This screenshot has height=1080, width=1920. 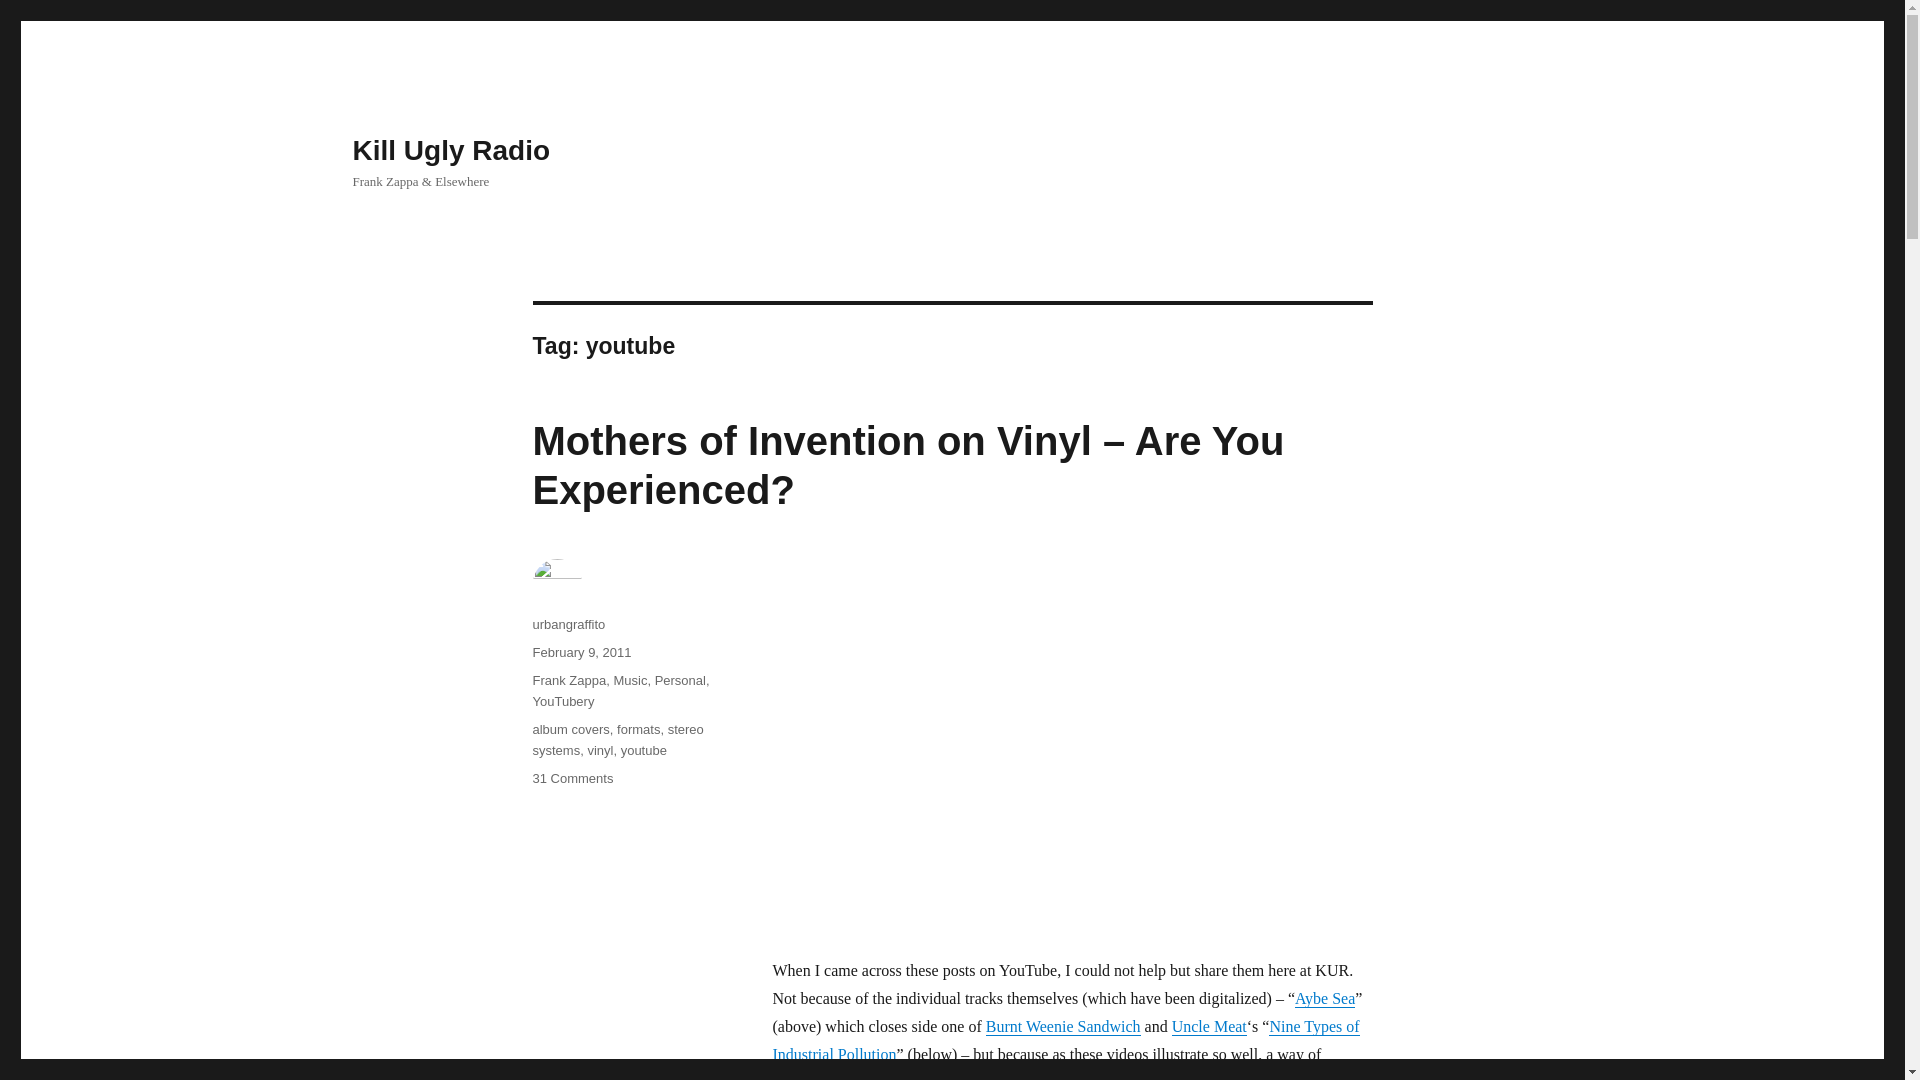 What do you see at coordinates (600, 750) in the screenshot?
I see `vinyl` at bounding box center [600, 750].